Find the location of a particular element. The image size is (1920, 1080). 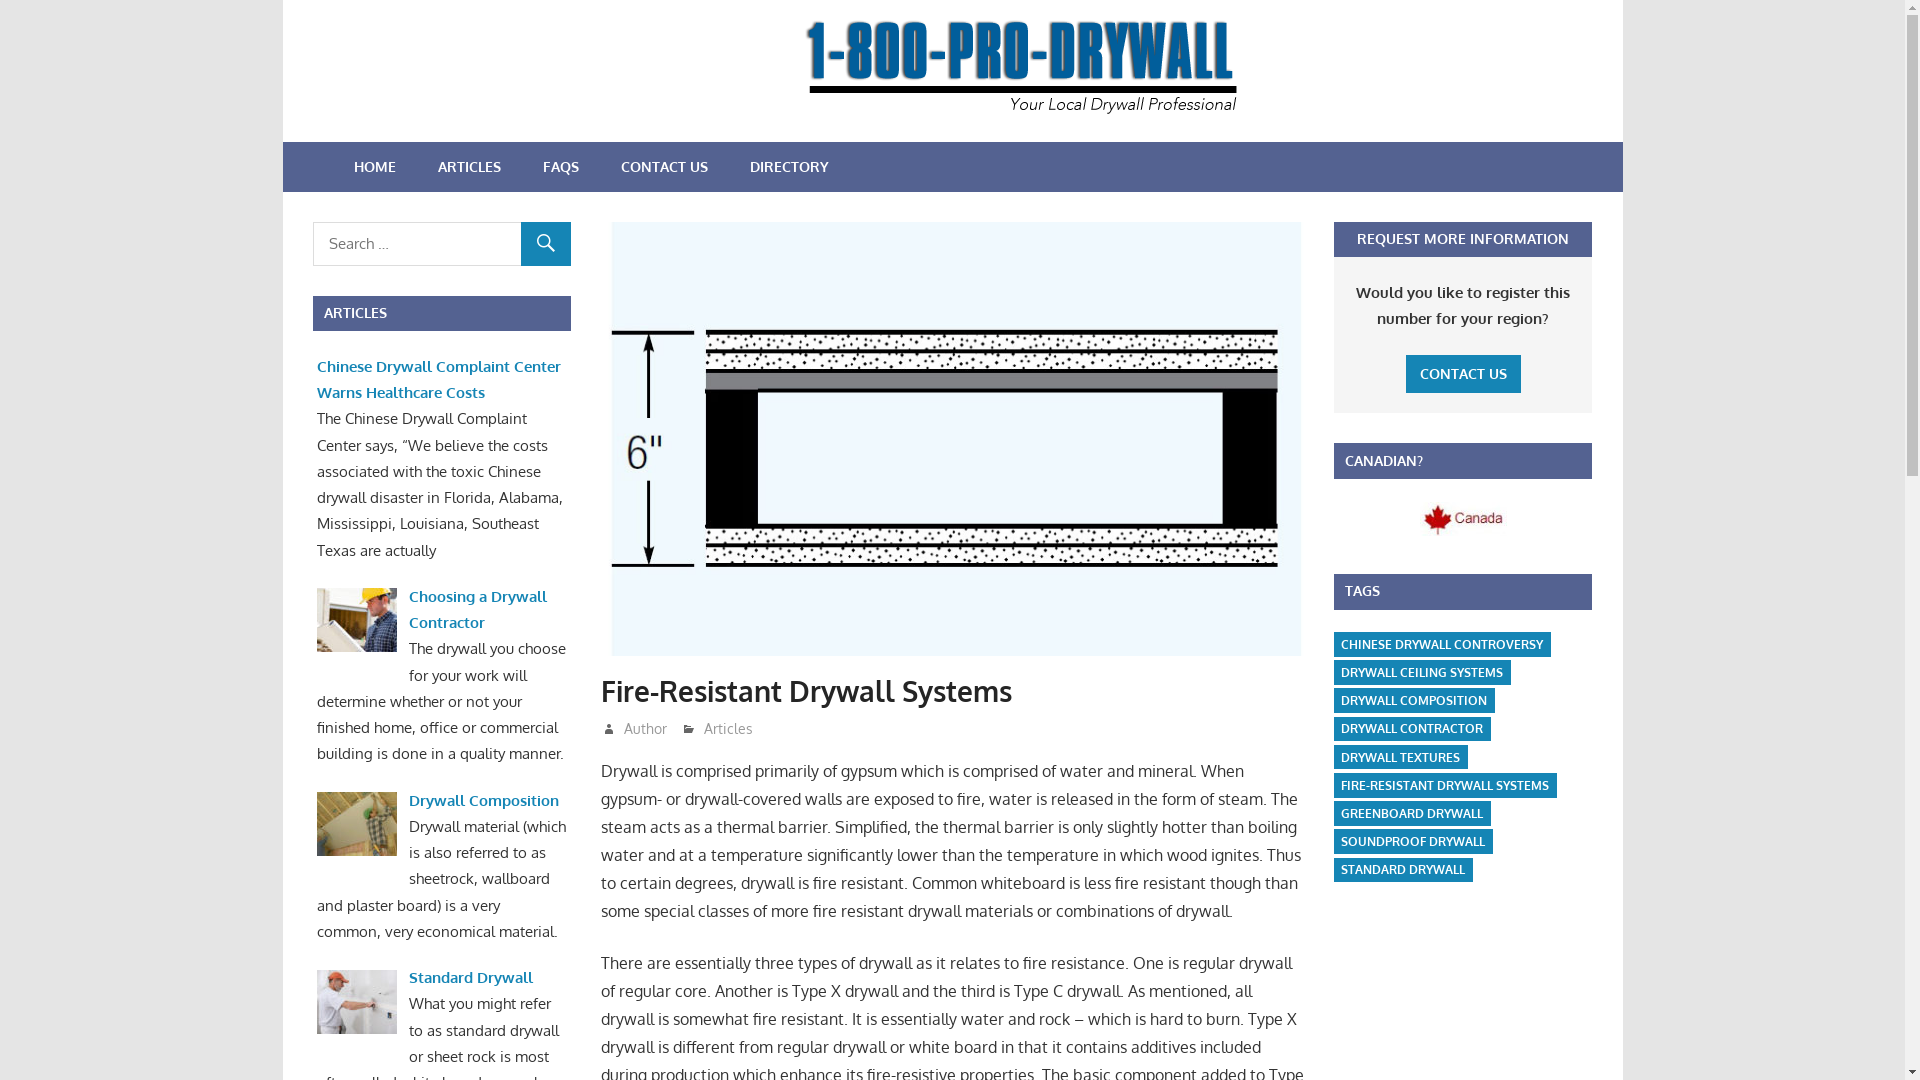

FAQS is located at coordinates (561, 167).